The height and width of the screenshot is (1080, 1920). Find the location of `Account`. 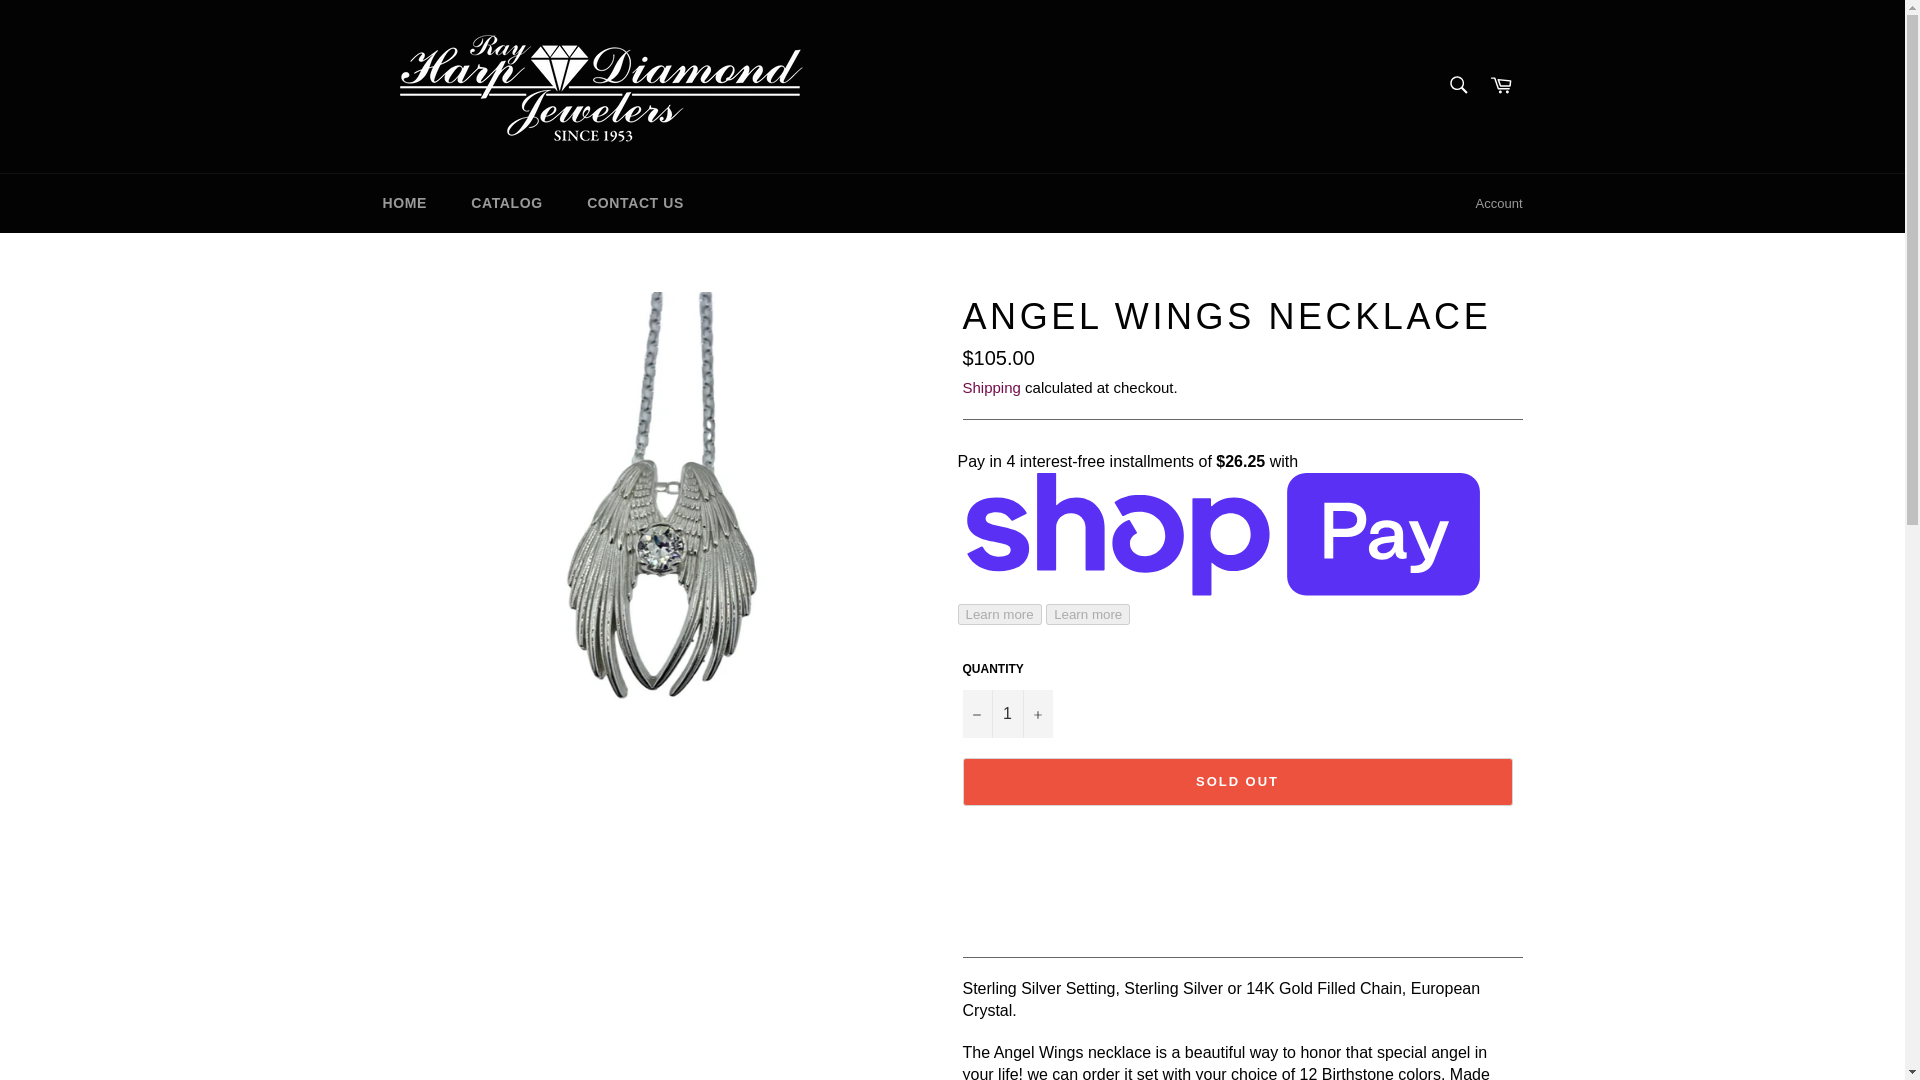

Account is located at coordinates (1499, 204).